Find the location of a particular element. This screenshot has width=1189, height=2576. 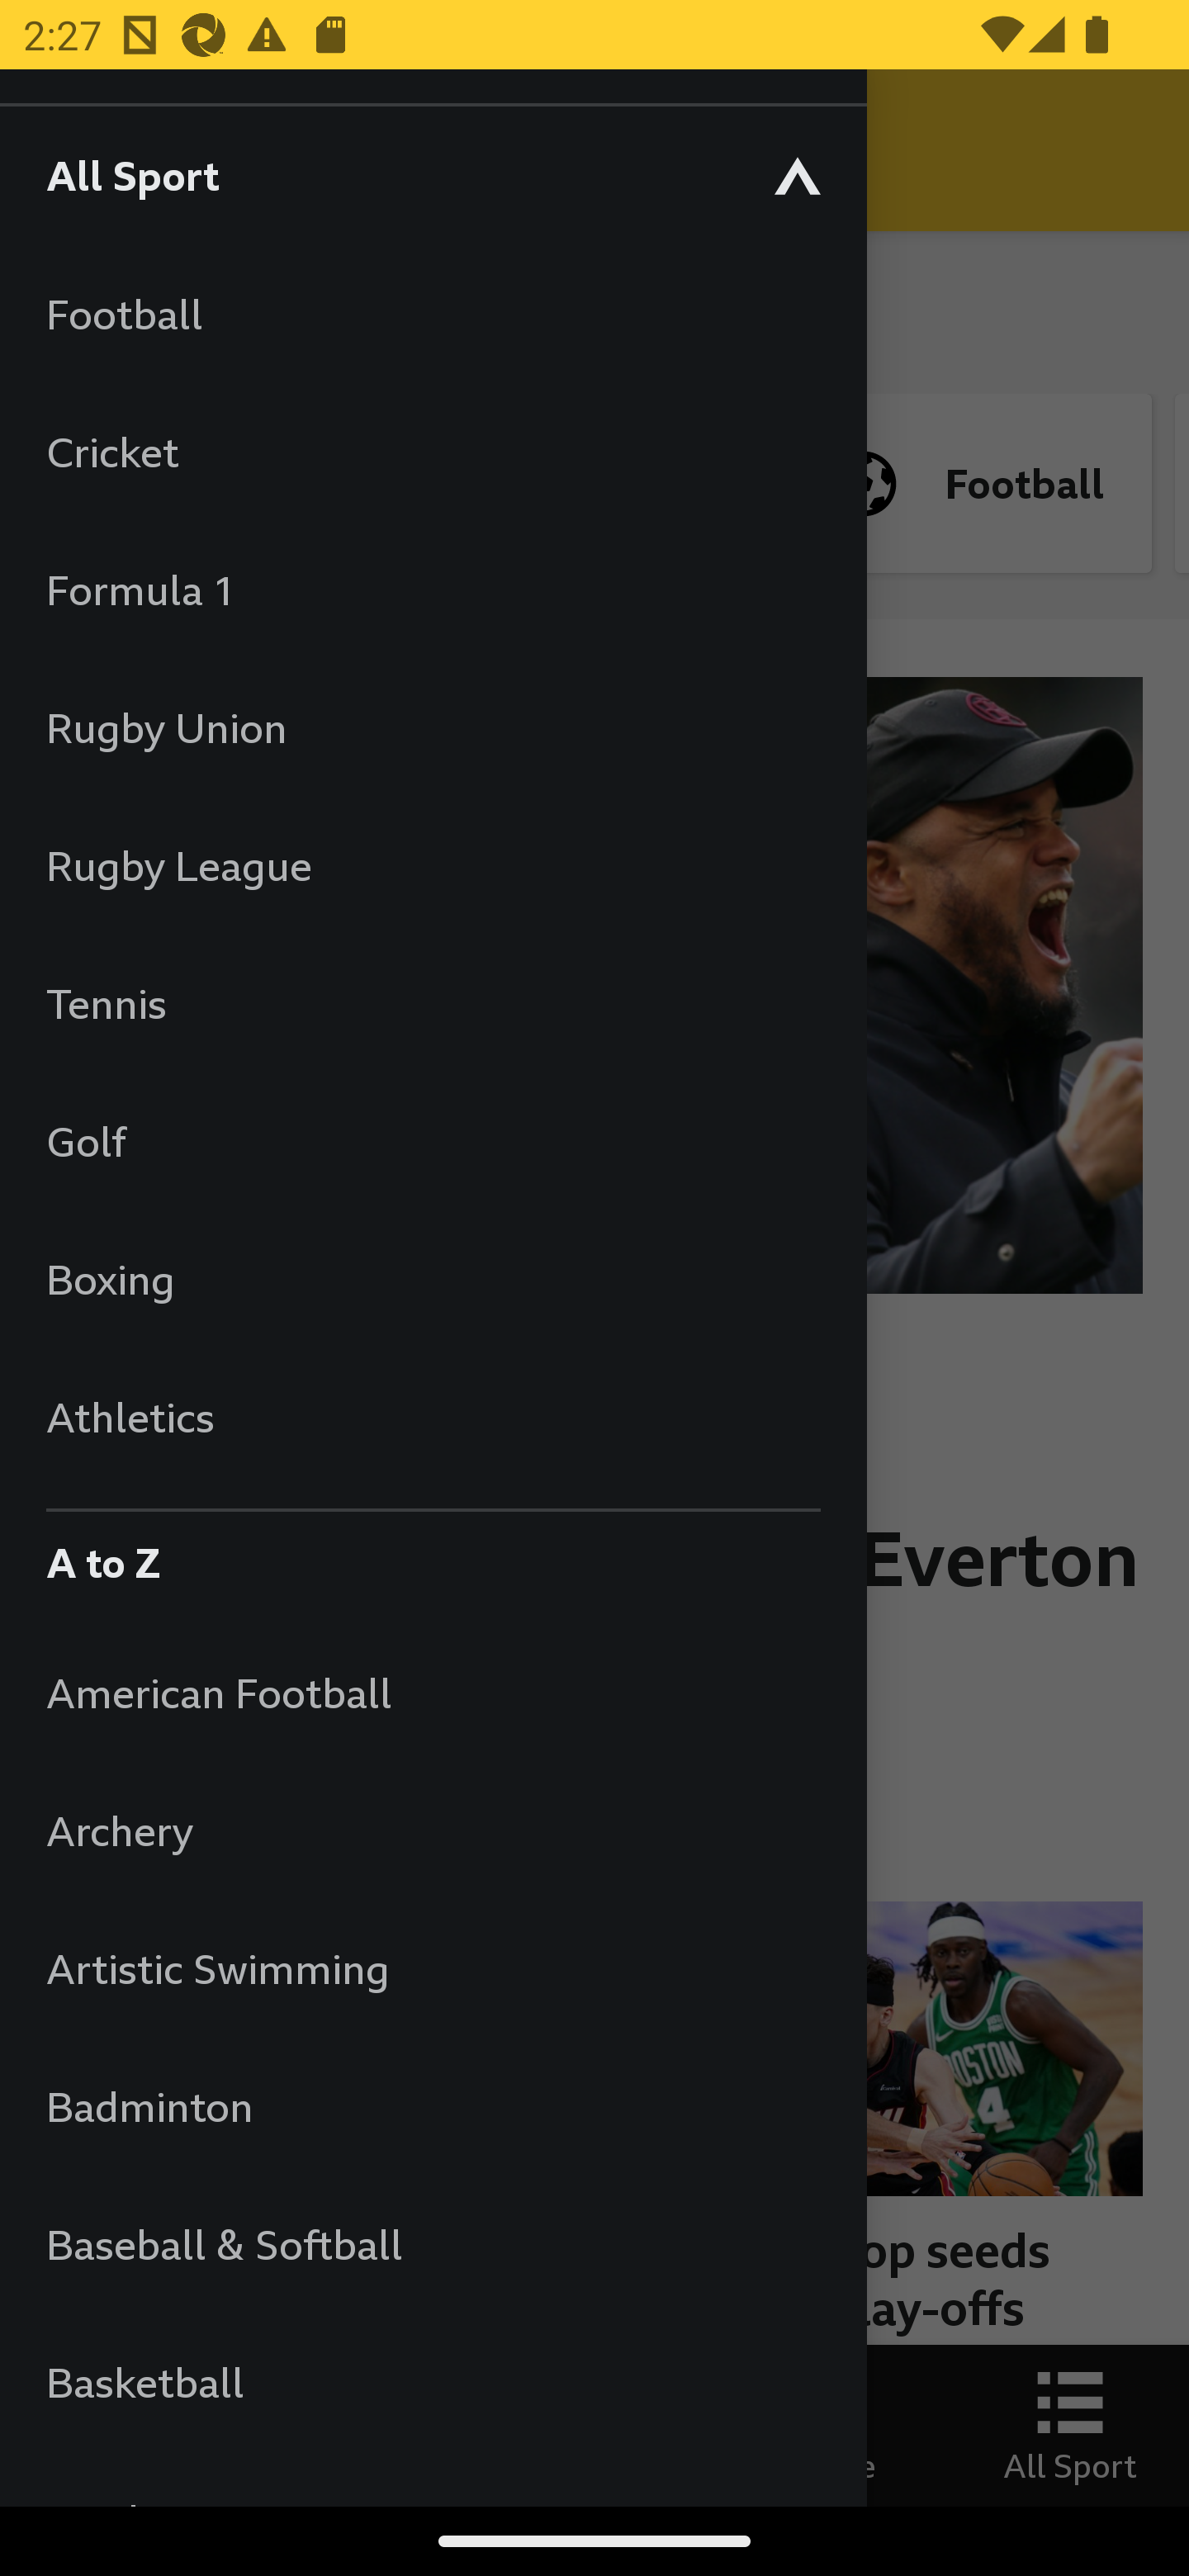

All Sport is located at coordinates (433, 173).